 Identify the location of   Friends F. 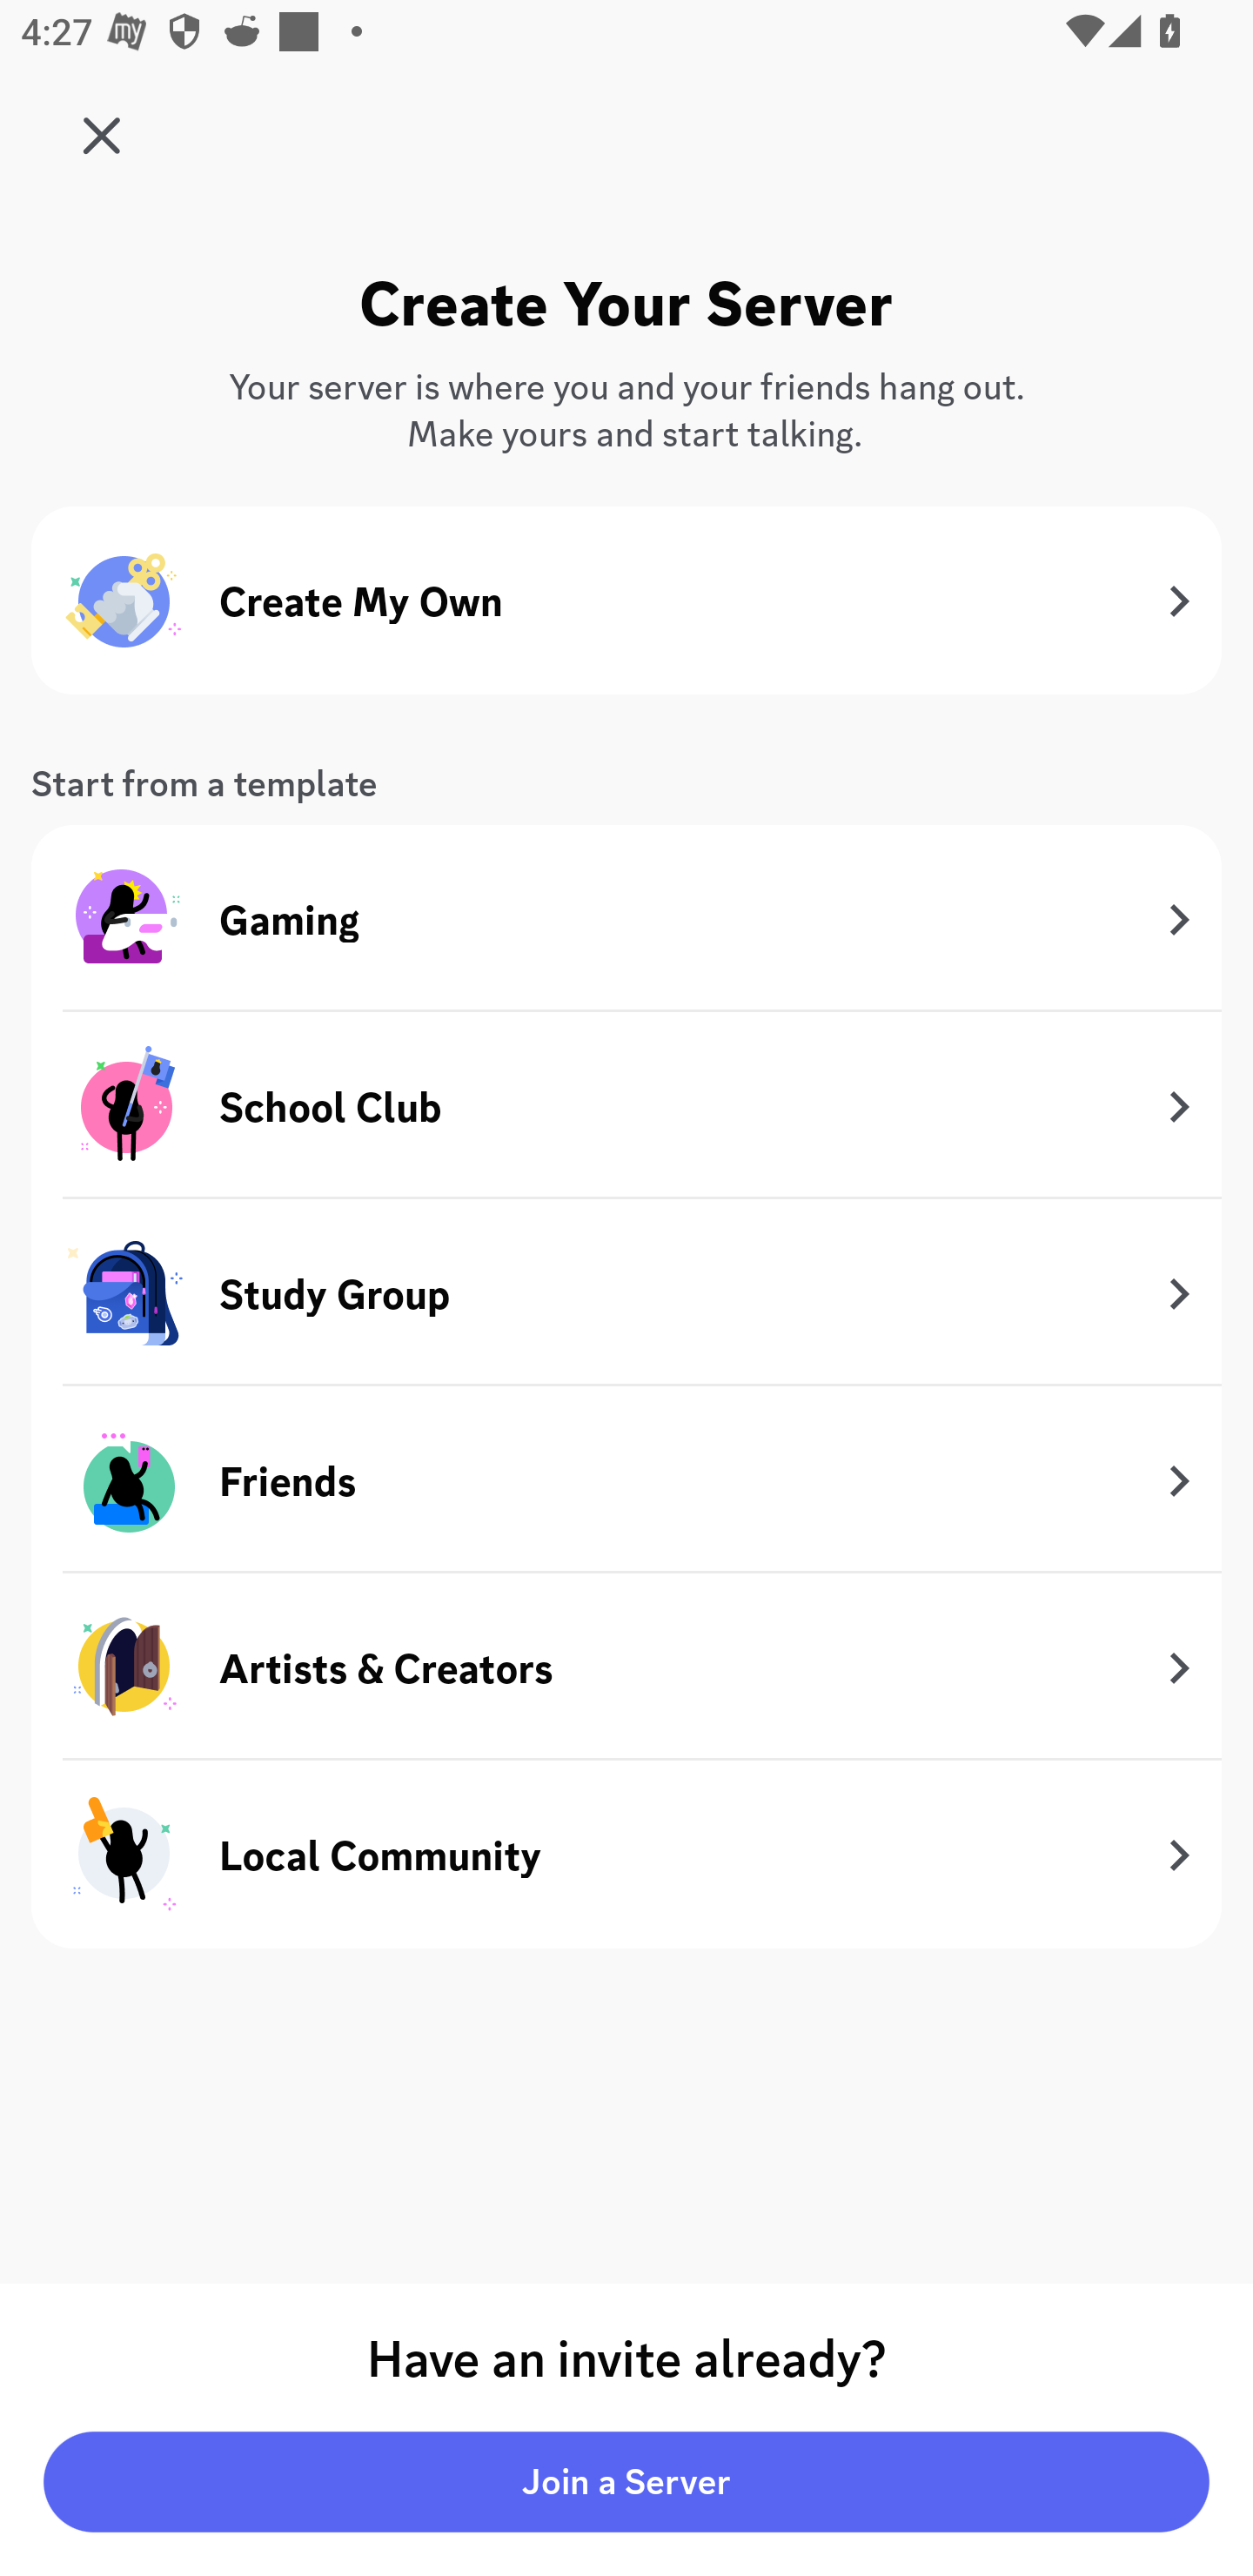
(110, 125).